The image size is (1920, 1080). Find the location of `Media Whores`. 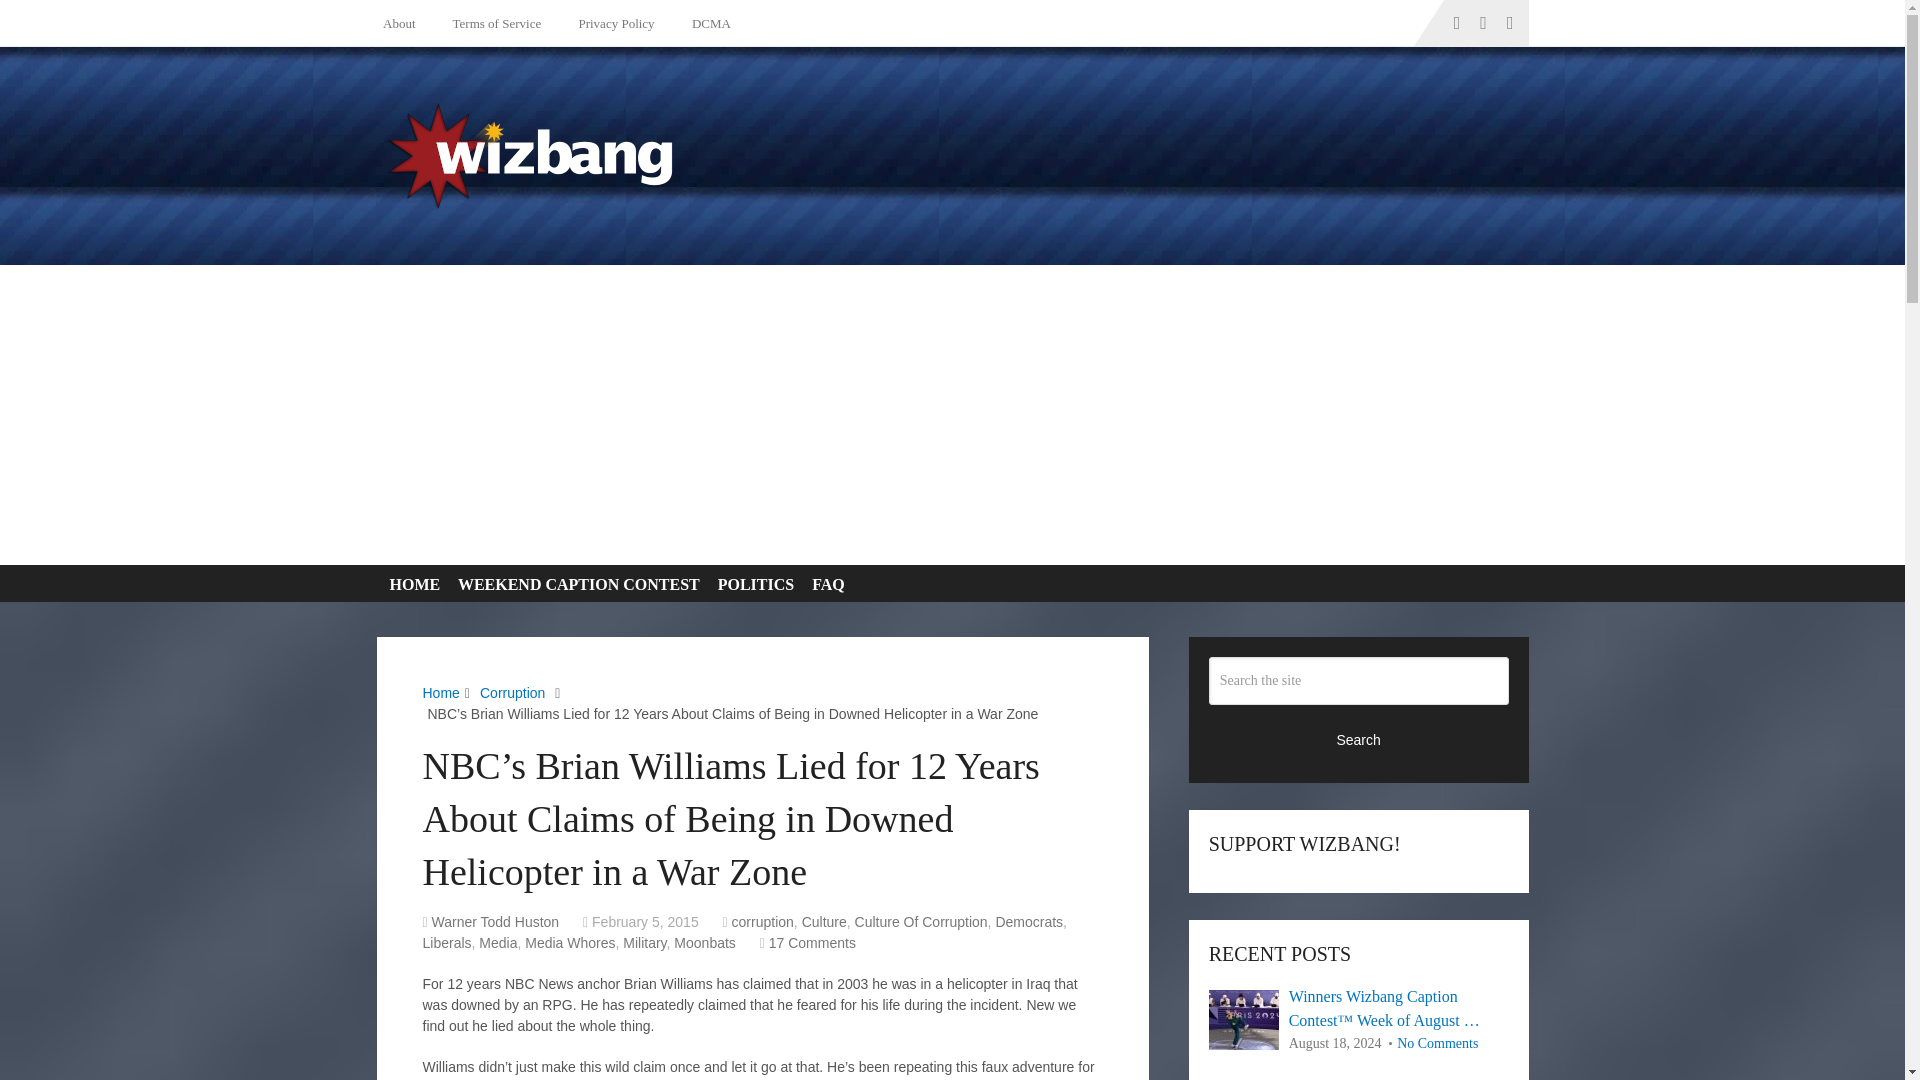

Media Whores is located at coordinates (569, 943).